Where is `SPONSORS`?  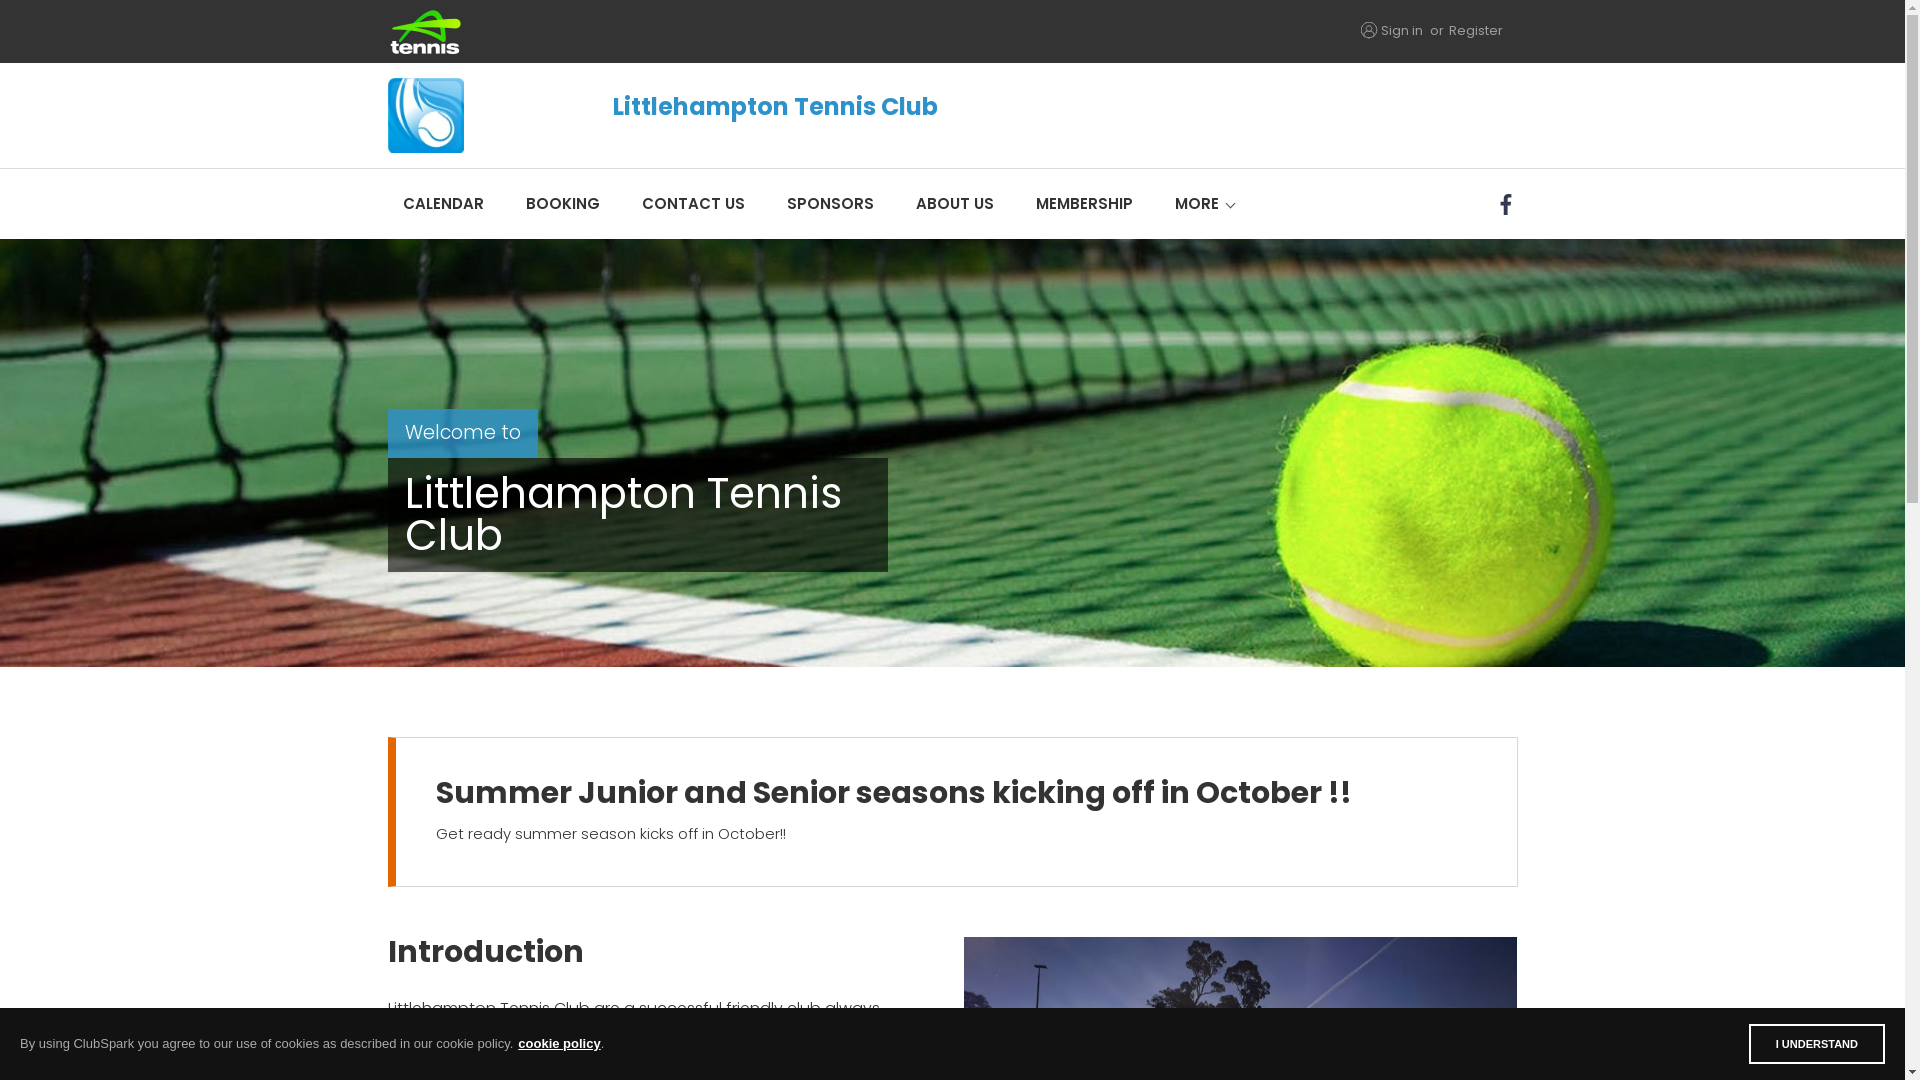
SPONSORS is located at coordinates (830, 204).